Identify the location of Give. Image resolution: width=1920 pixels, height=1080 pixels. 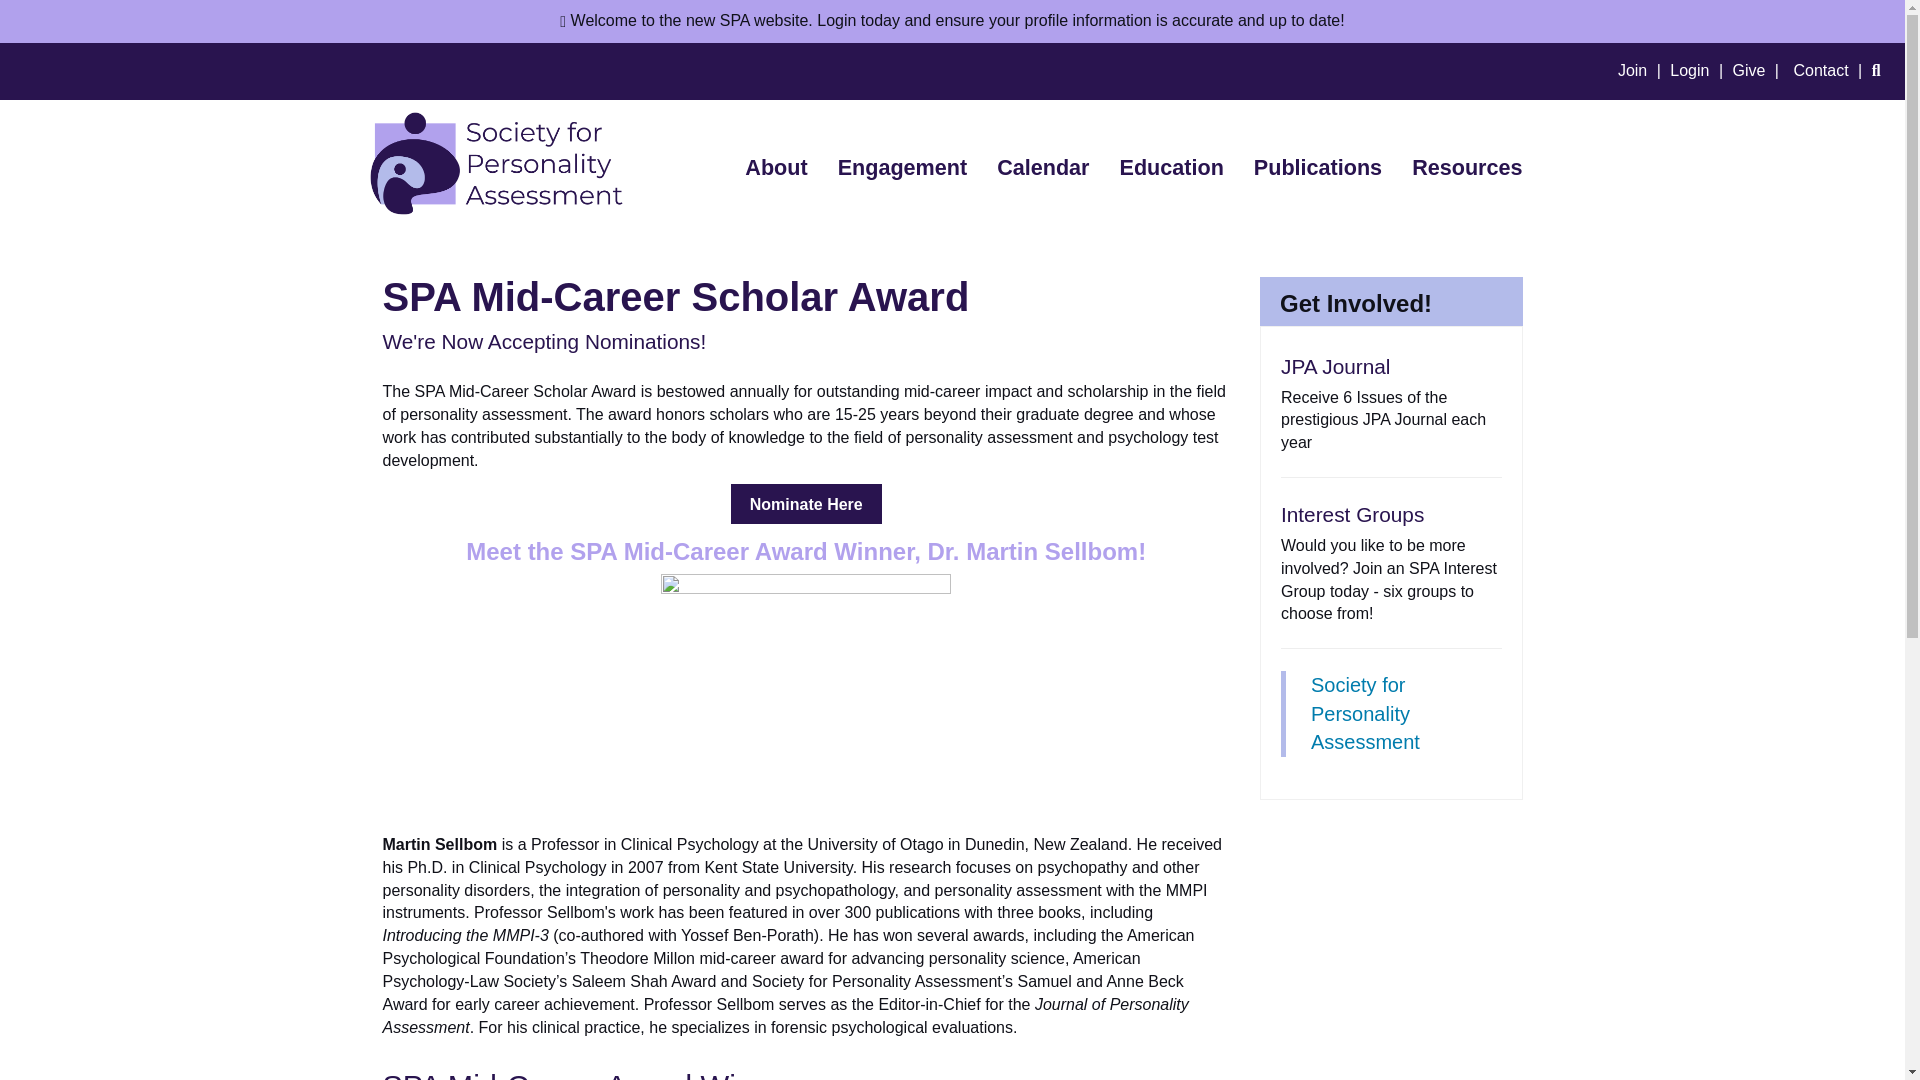
(1760, 70).